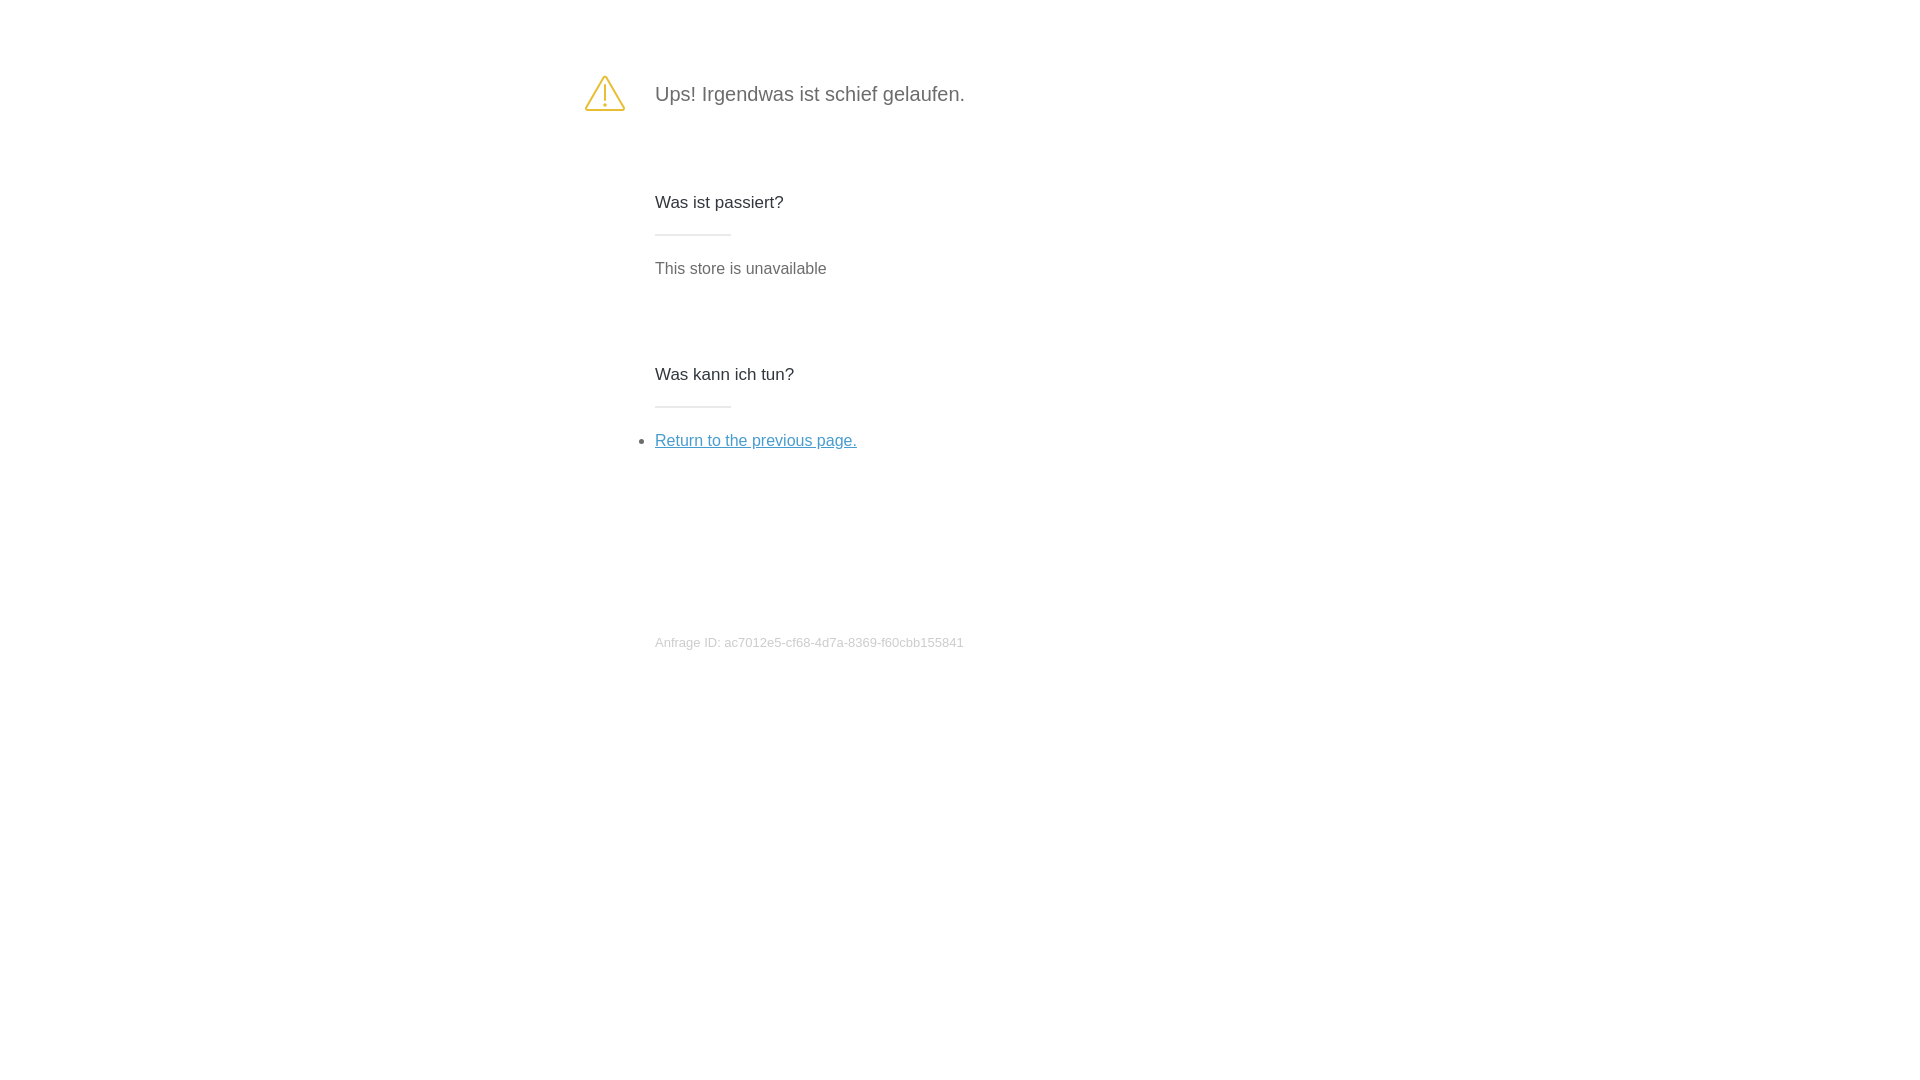 This screenshot has width=1920, height=1080. What do you see at coordinates (756, 440) in the screenshot?
I see `Return to the previous page.` at bounding box center [756, 440].